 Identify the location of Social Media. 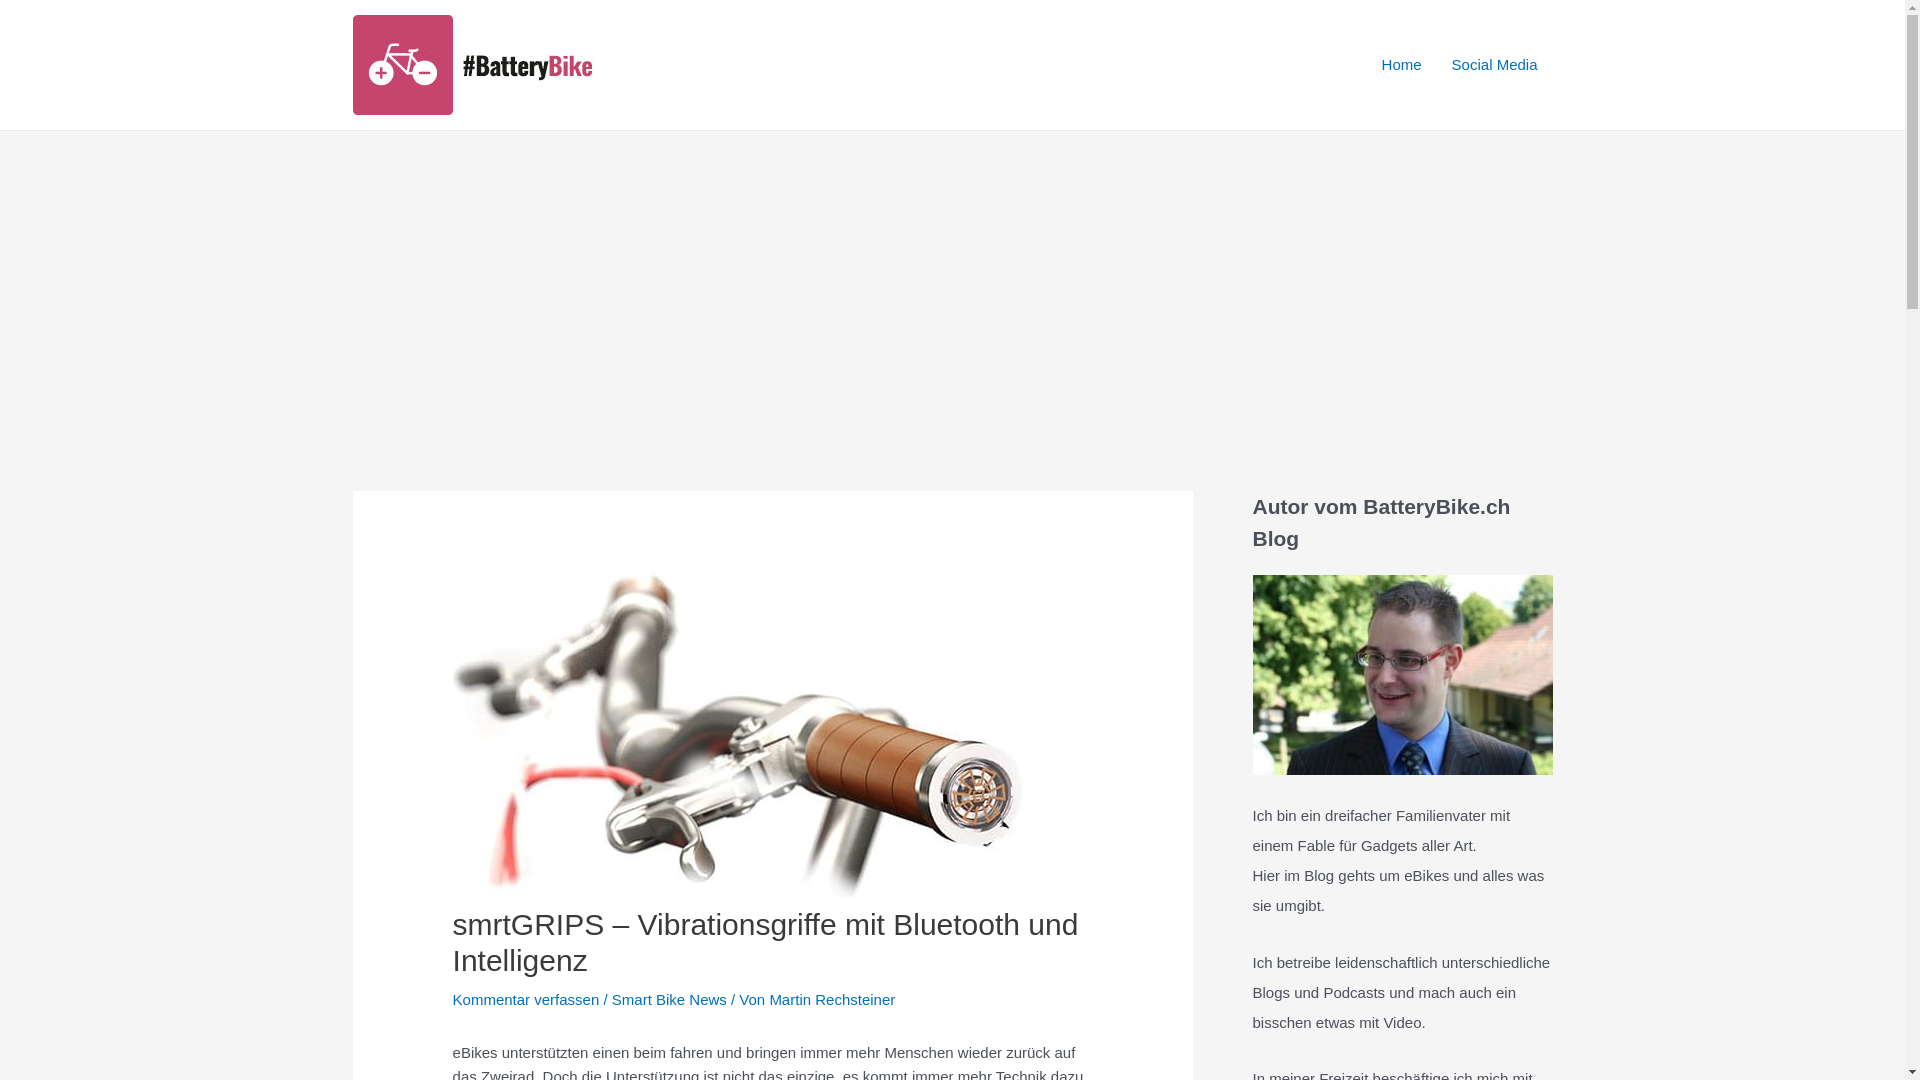
(1495, 65).